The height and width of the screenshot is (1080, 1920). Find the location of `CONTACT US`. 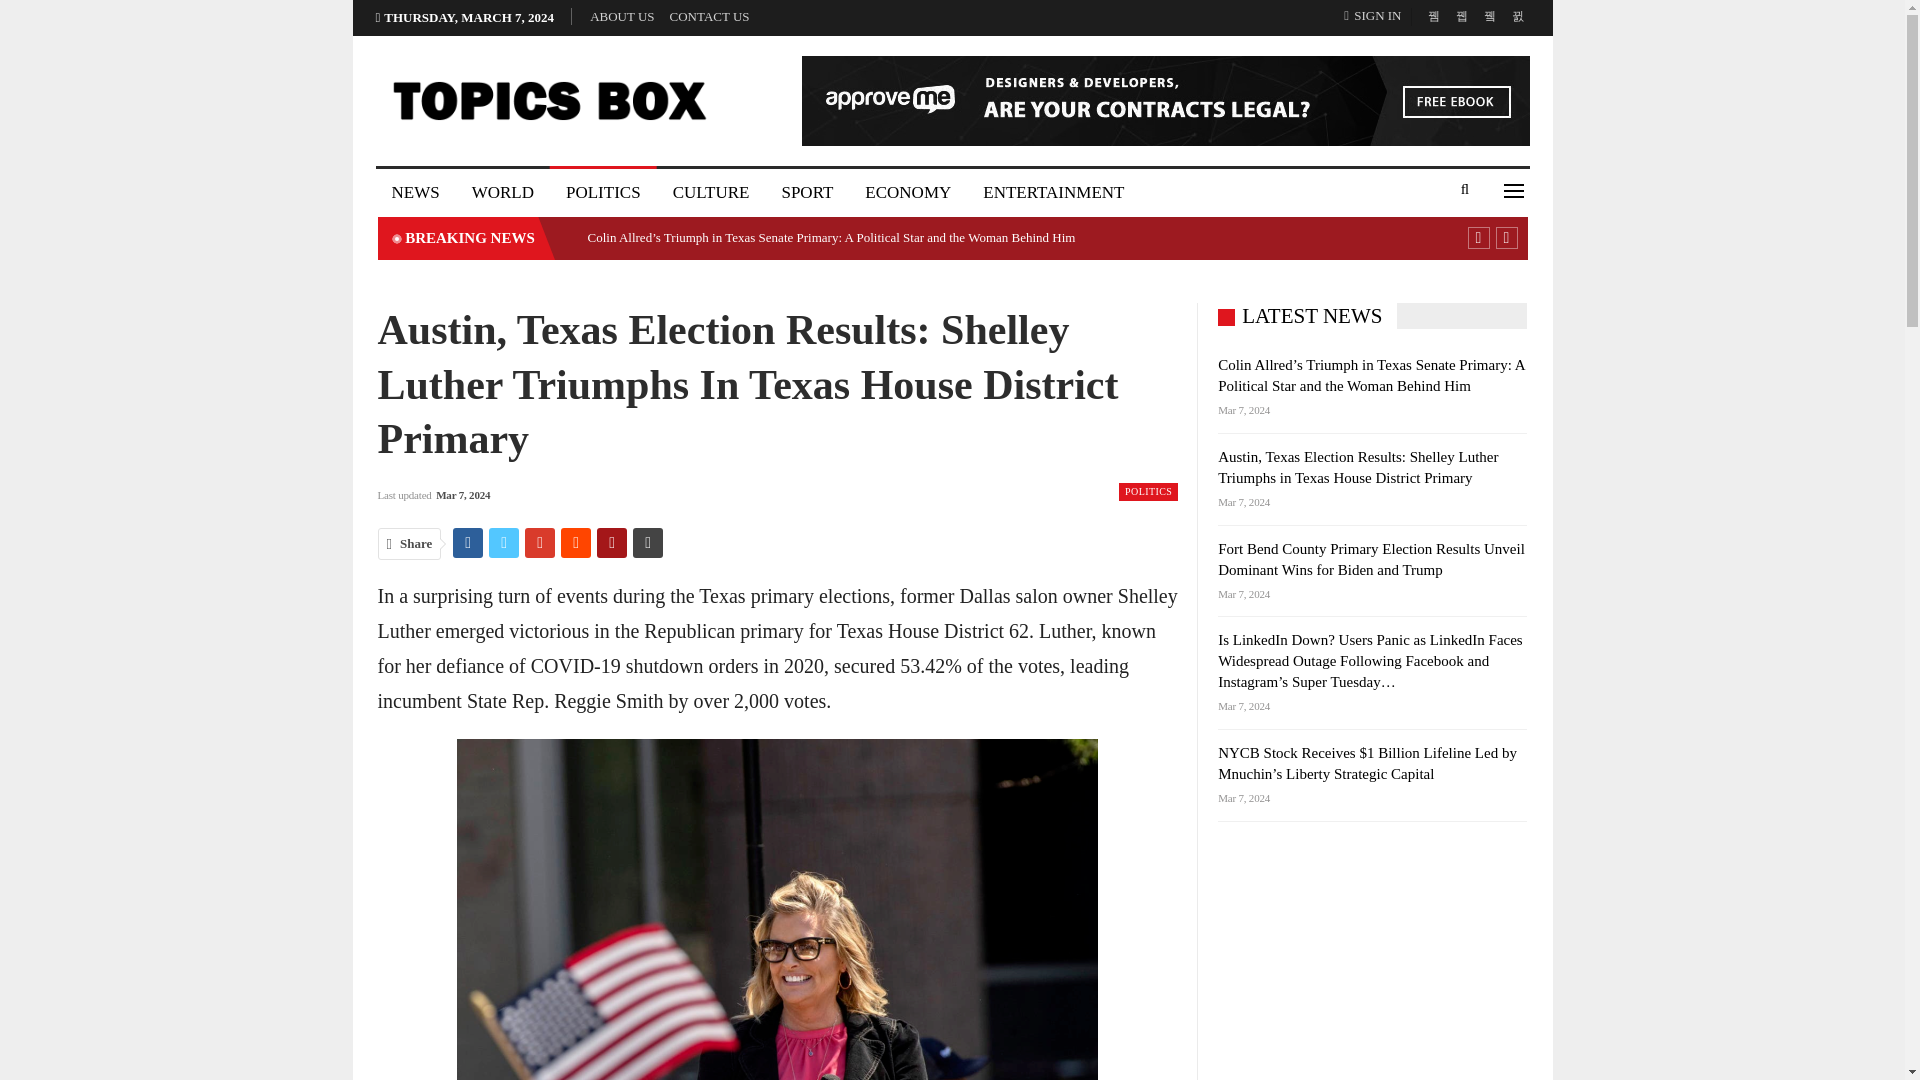

CONTACT US is located at coordinates (710, 16).